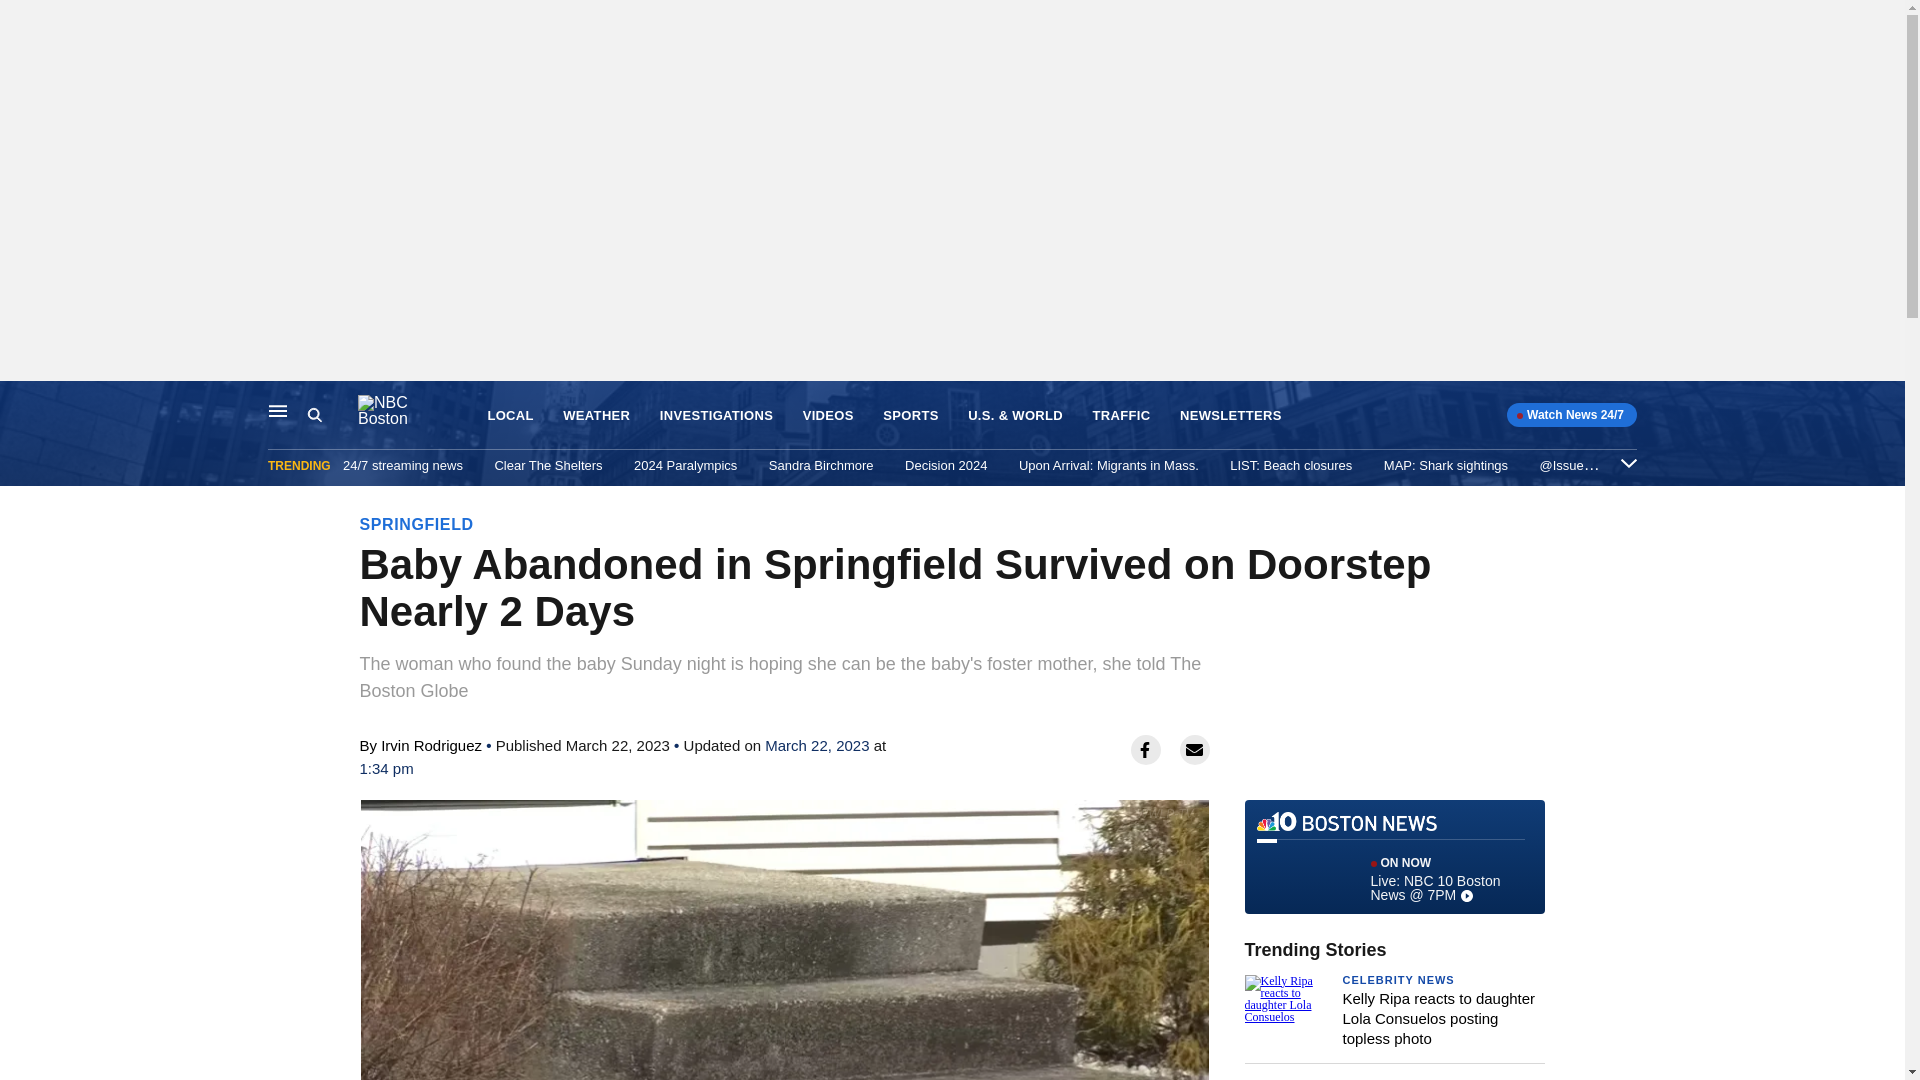  What do you see at coordinates (685, 465) in the screenshot?
I see `2024 Paralympics` at bounding box center [685, 465].